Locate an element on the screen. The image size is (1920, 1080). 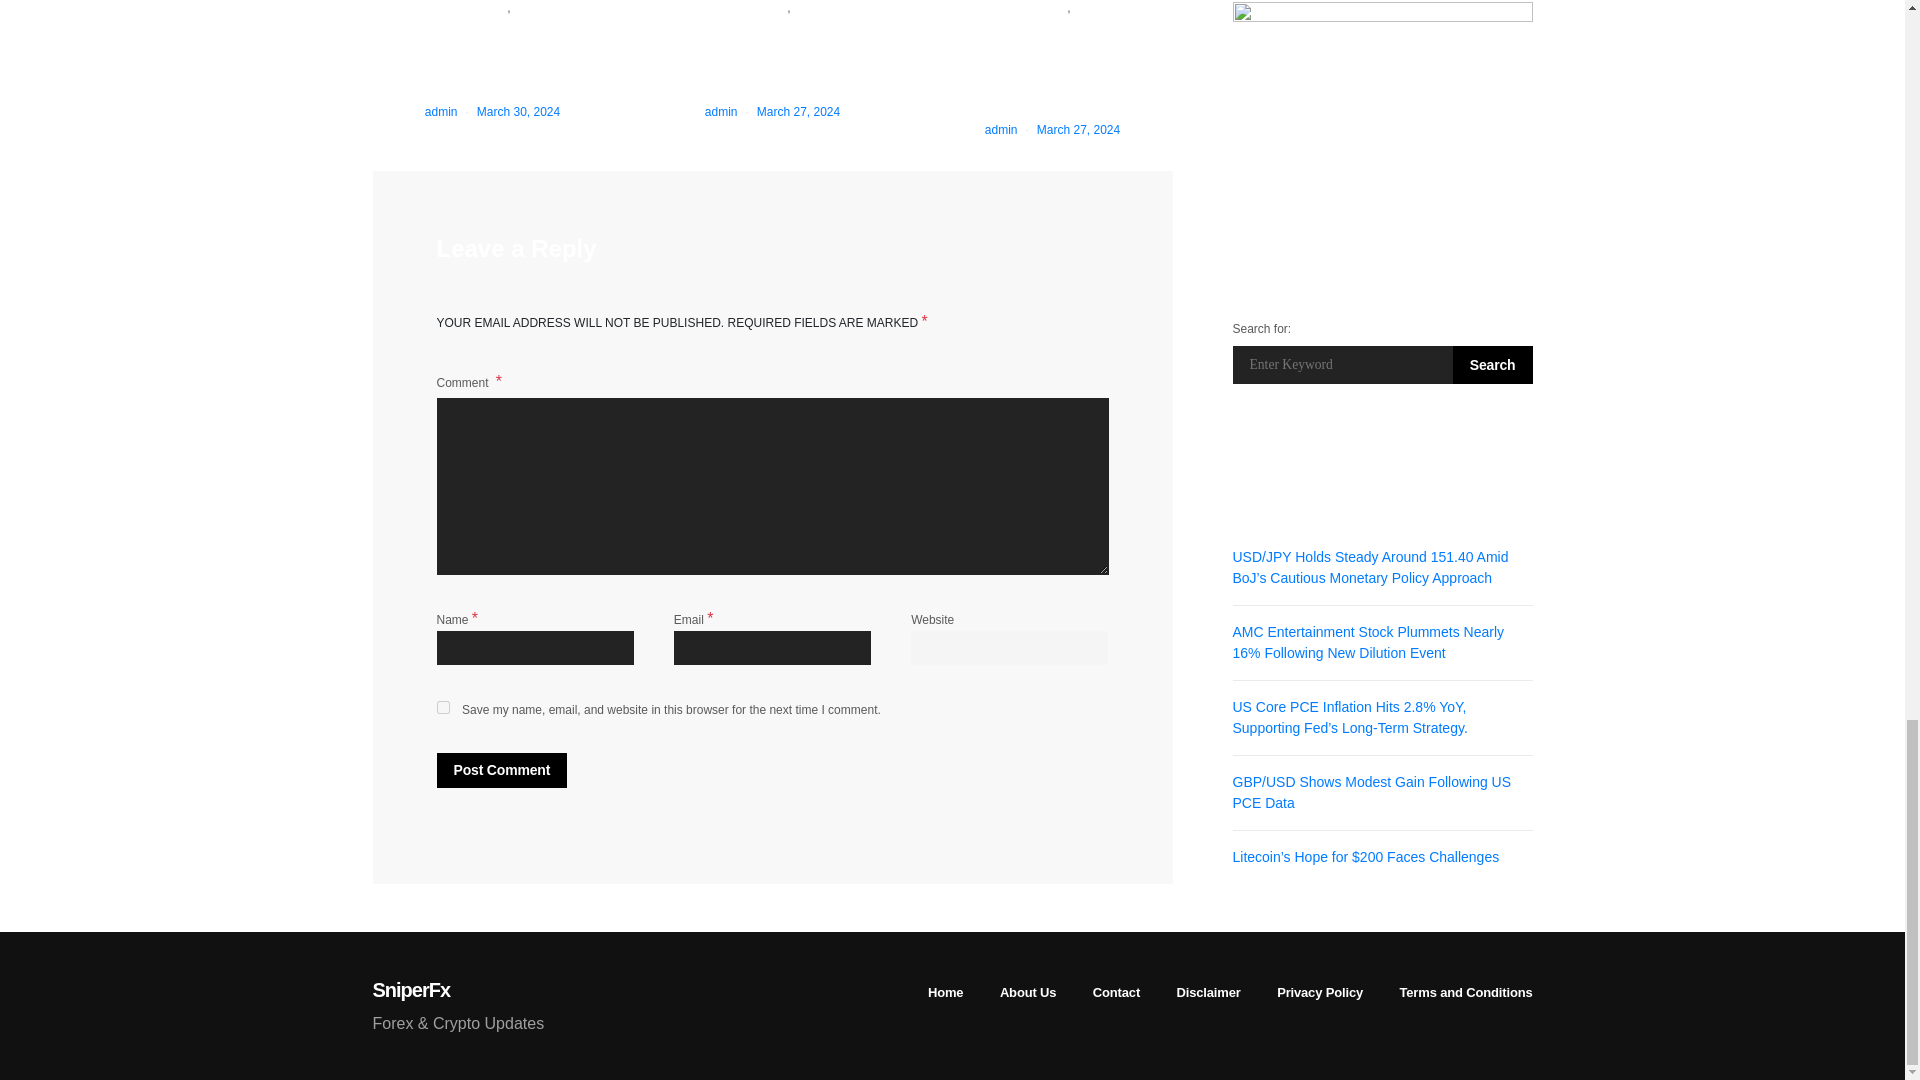
View all posts by admin is located at coordinates (441, 111).